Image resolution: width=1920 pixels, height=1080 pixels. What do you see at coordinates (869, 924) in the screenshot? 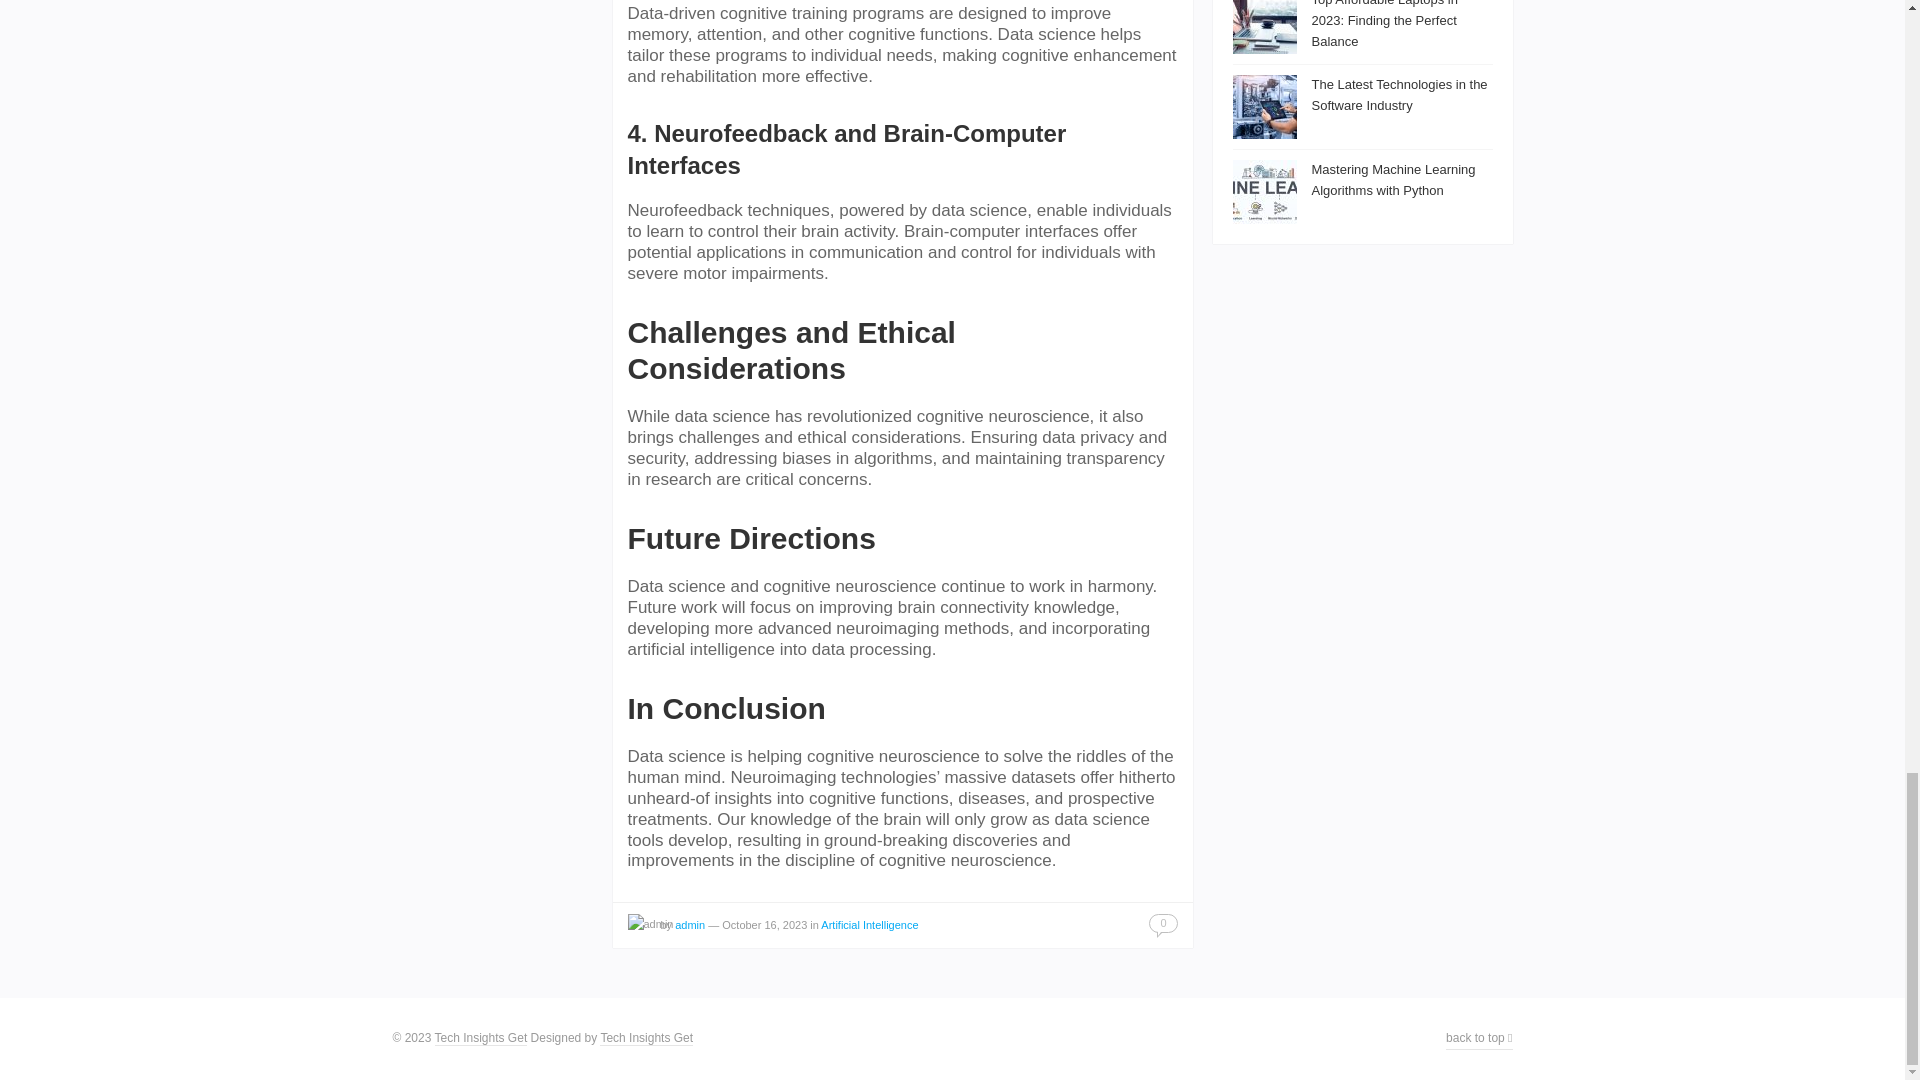
I see `Artificial Intelligence` at bounding box center [869, 924].